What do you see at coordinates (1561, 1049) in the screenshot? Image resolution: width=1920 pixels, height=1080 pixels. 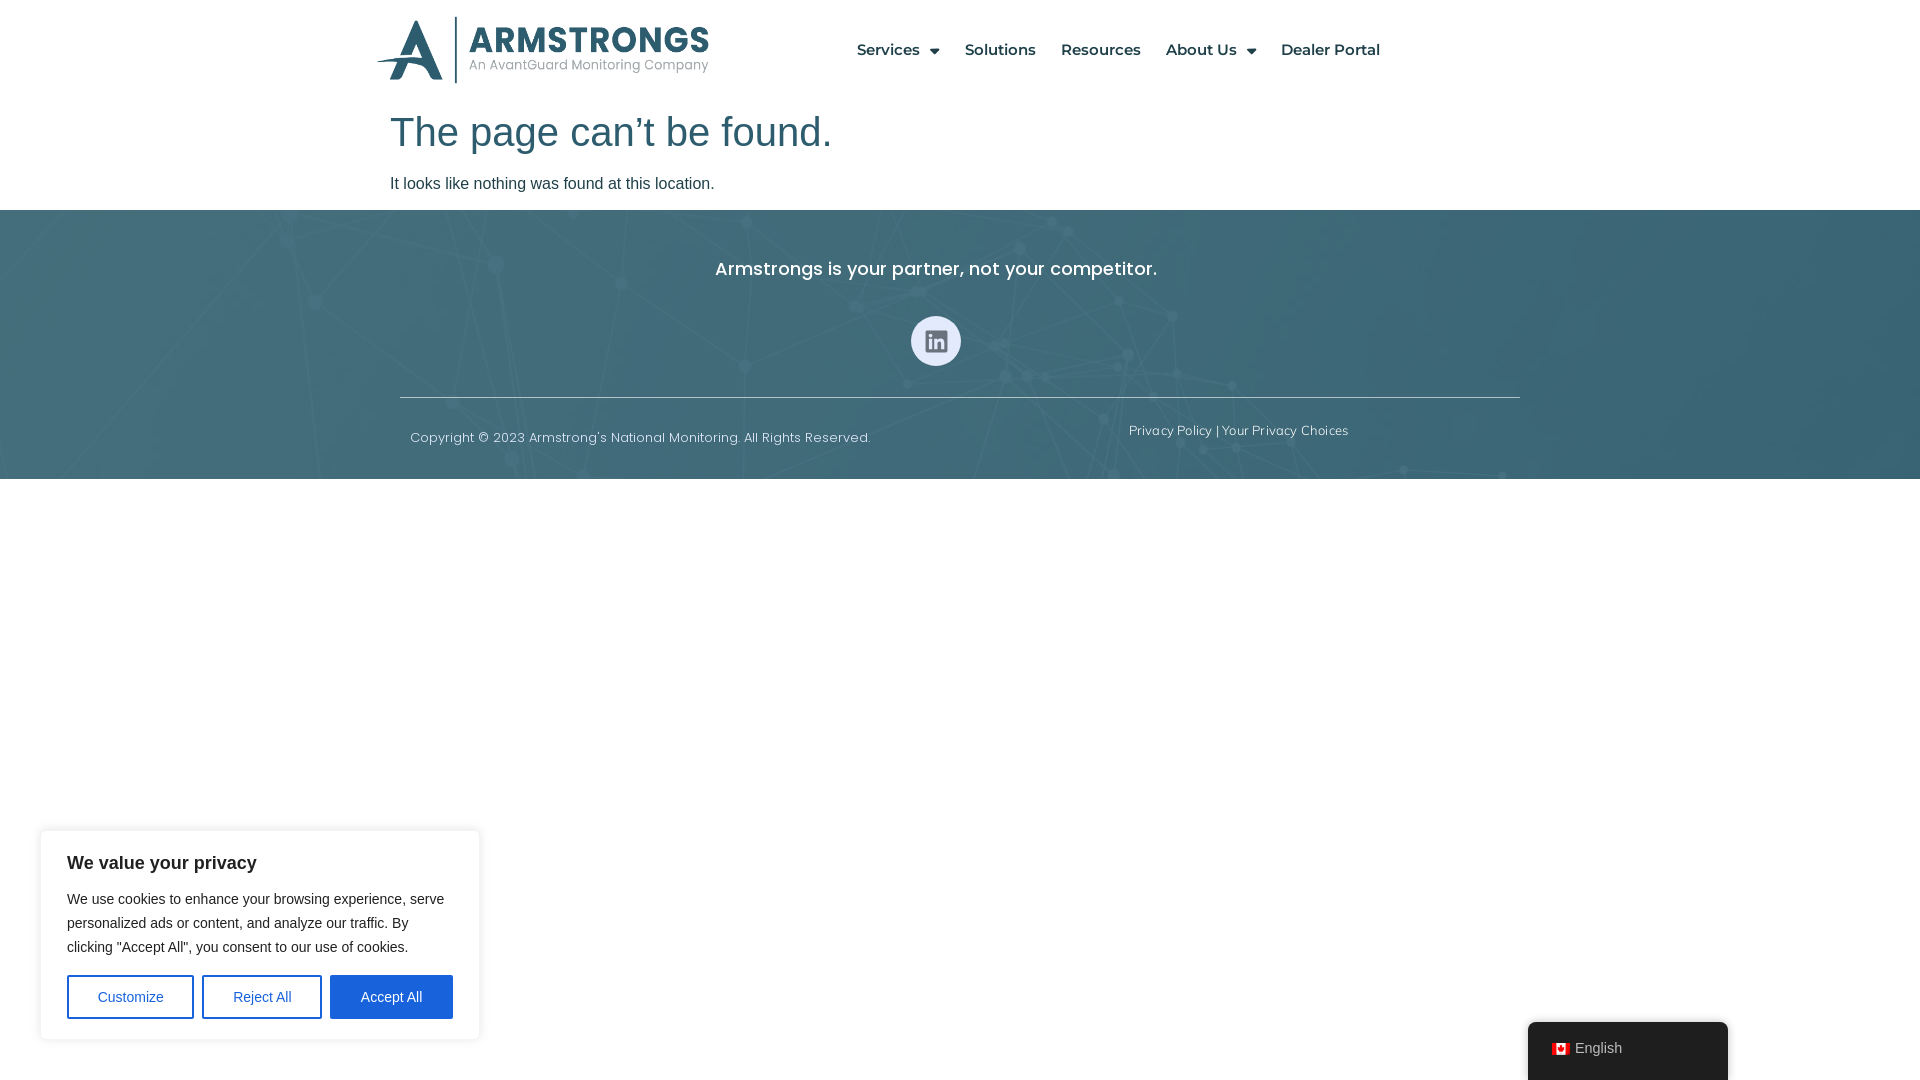 I see `English` at bounding box center [1561, 1049].